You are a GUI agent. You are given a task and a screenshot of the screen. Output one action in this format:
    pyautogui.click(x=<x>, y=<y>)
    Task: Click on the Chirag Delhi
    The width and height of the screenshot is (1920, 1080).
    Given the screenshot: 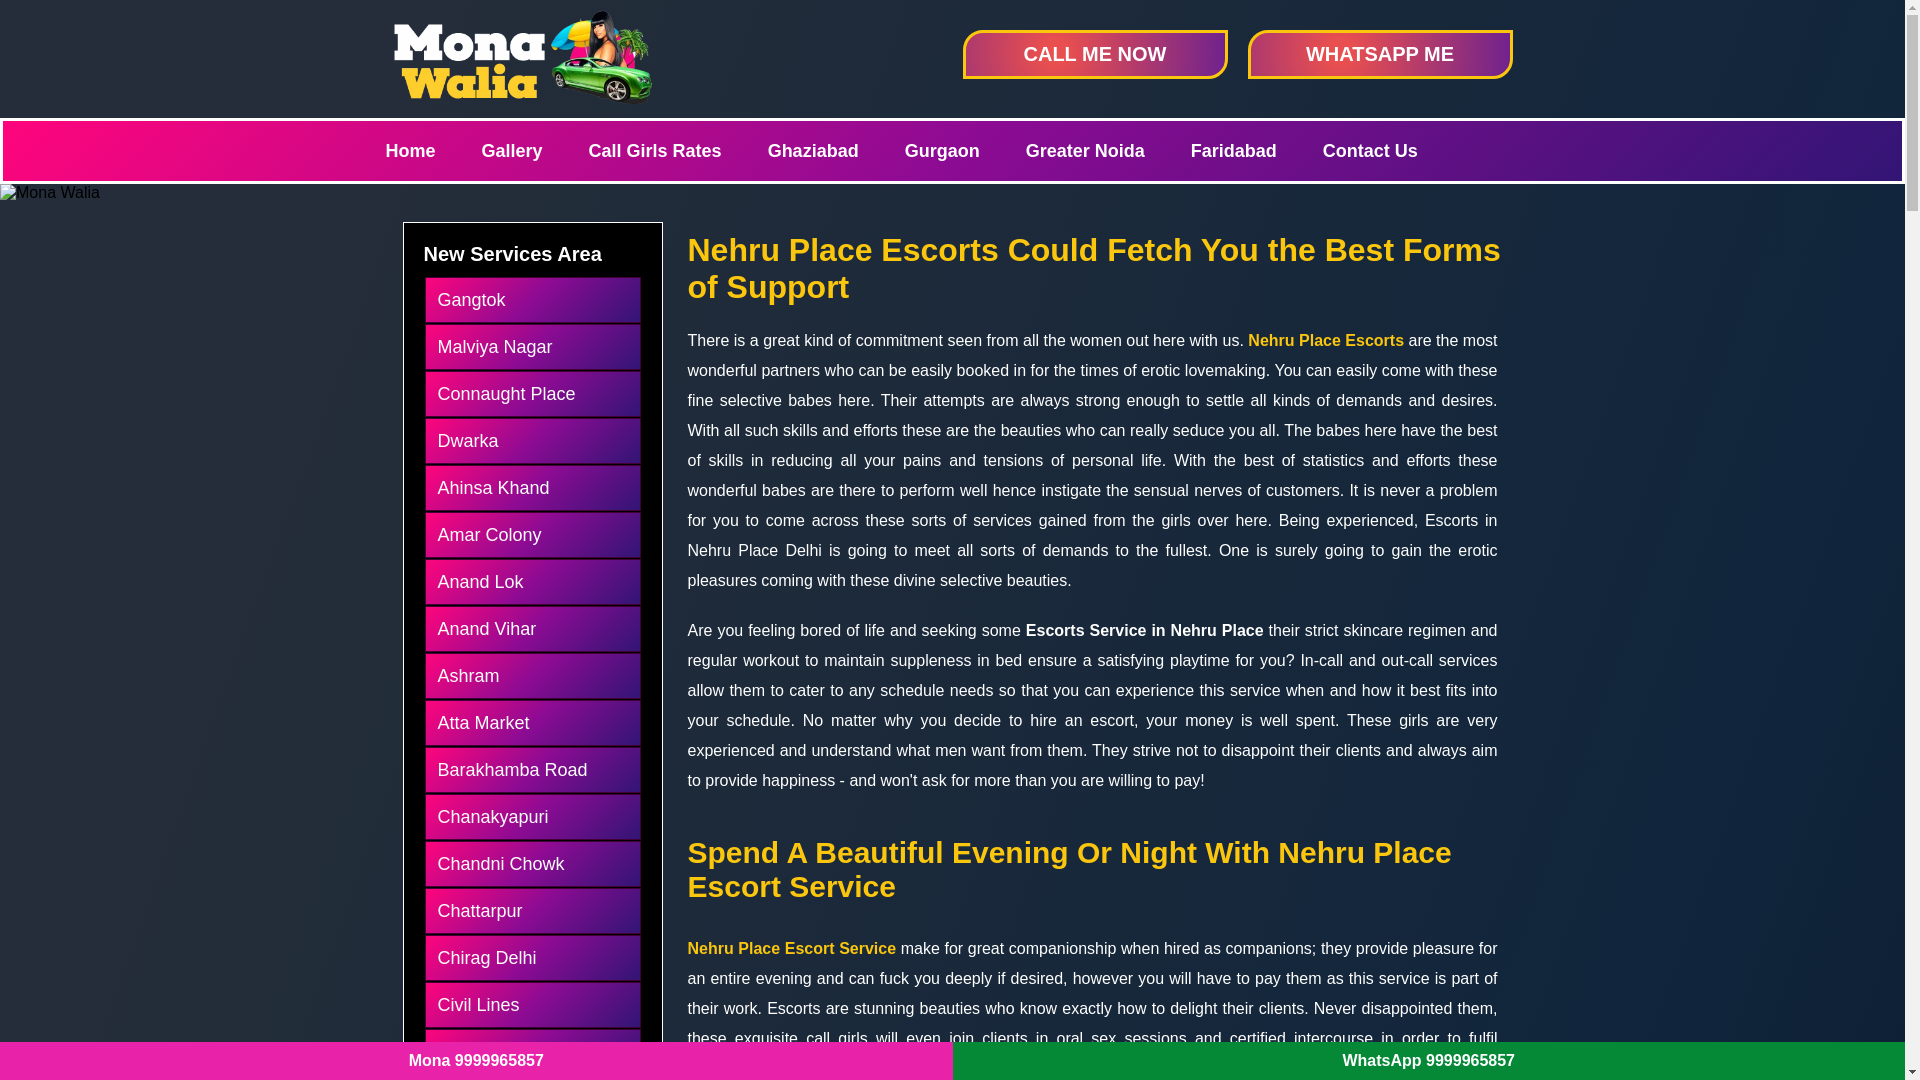 What is the action you would take?
    pyautogui.click(x=532, y=958)
    